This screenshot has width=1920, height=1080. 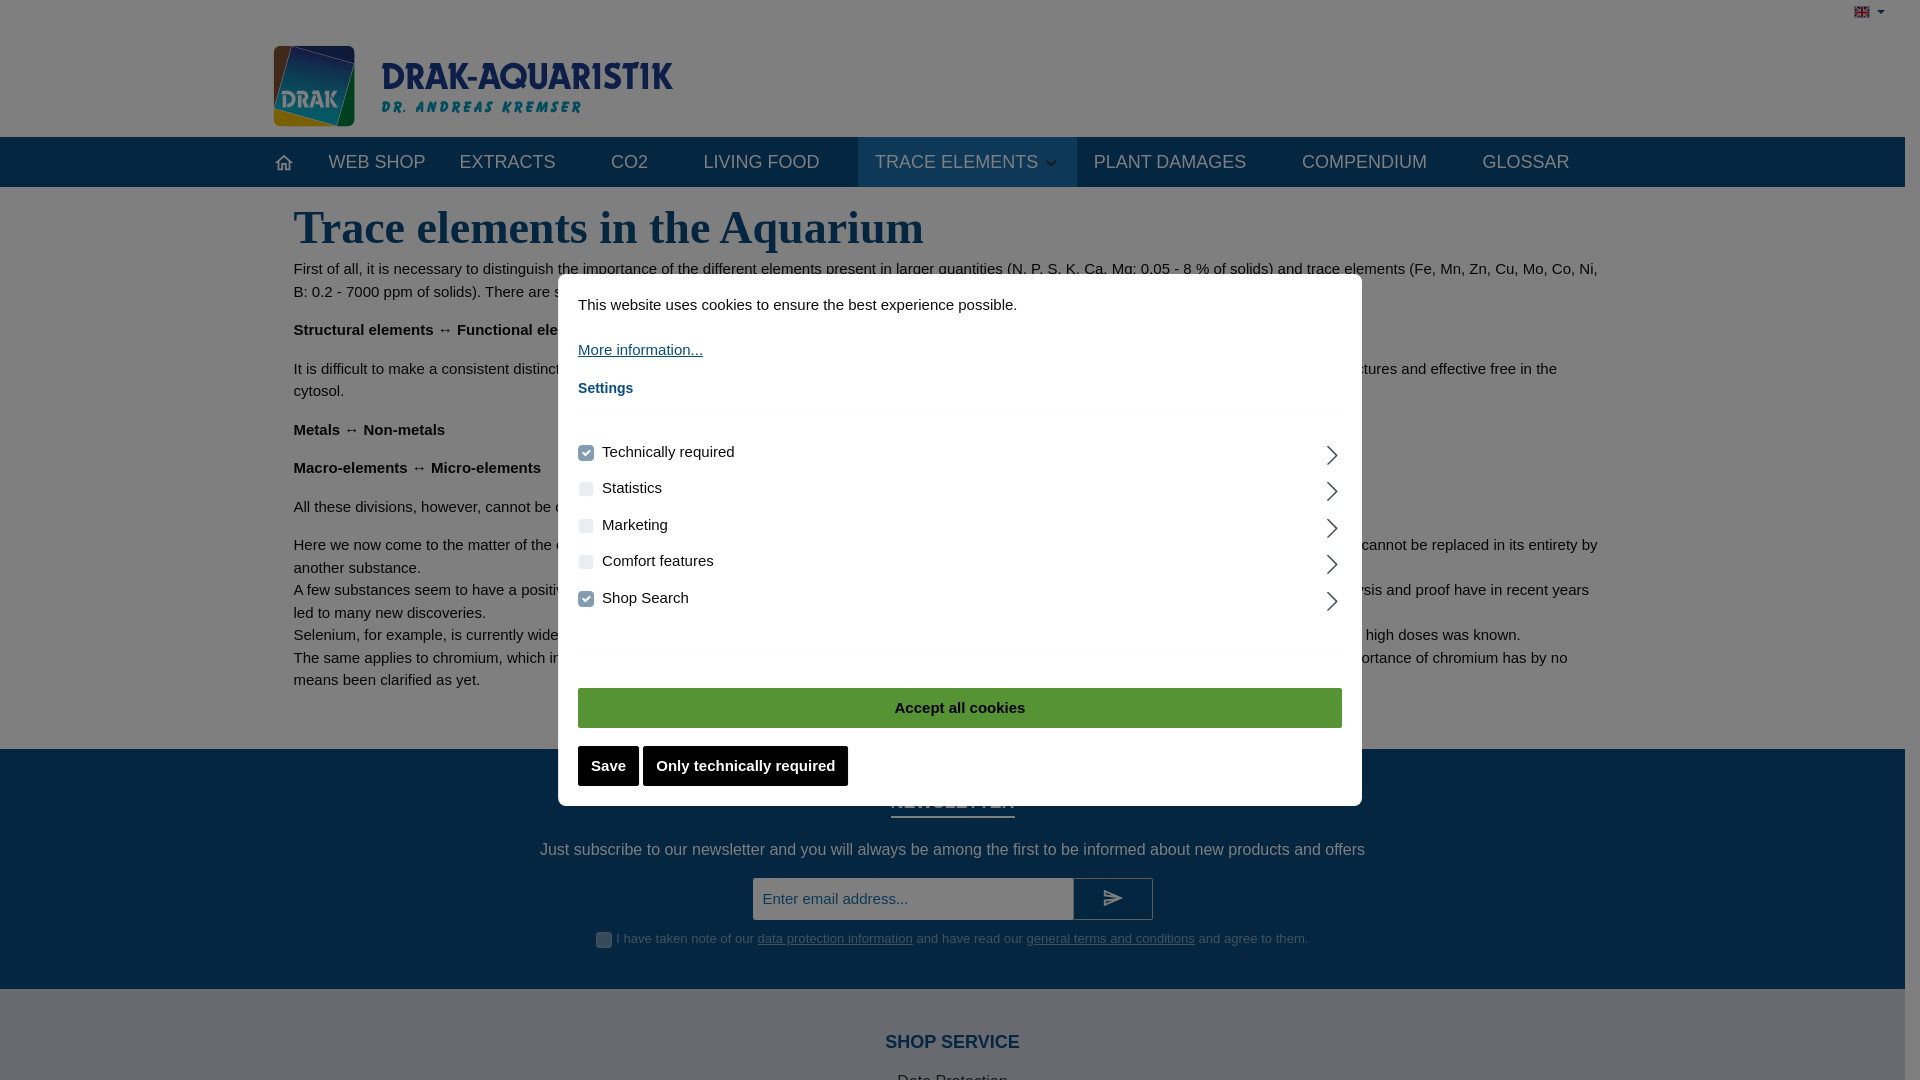 I want to click on on, so click(x=585, y=597).